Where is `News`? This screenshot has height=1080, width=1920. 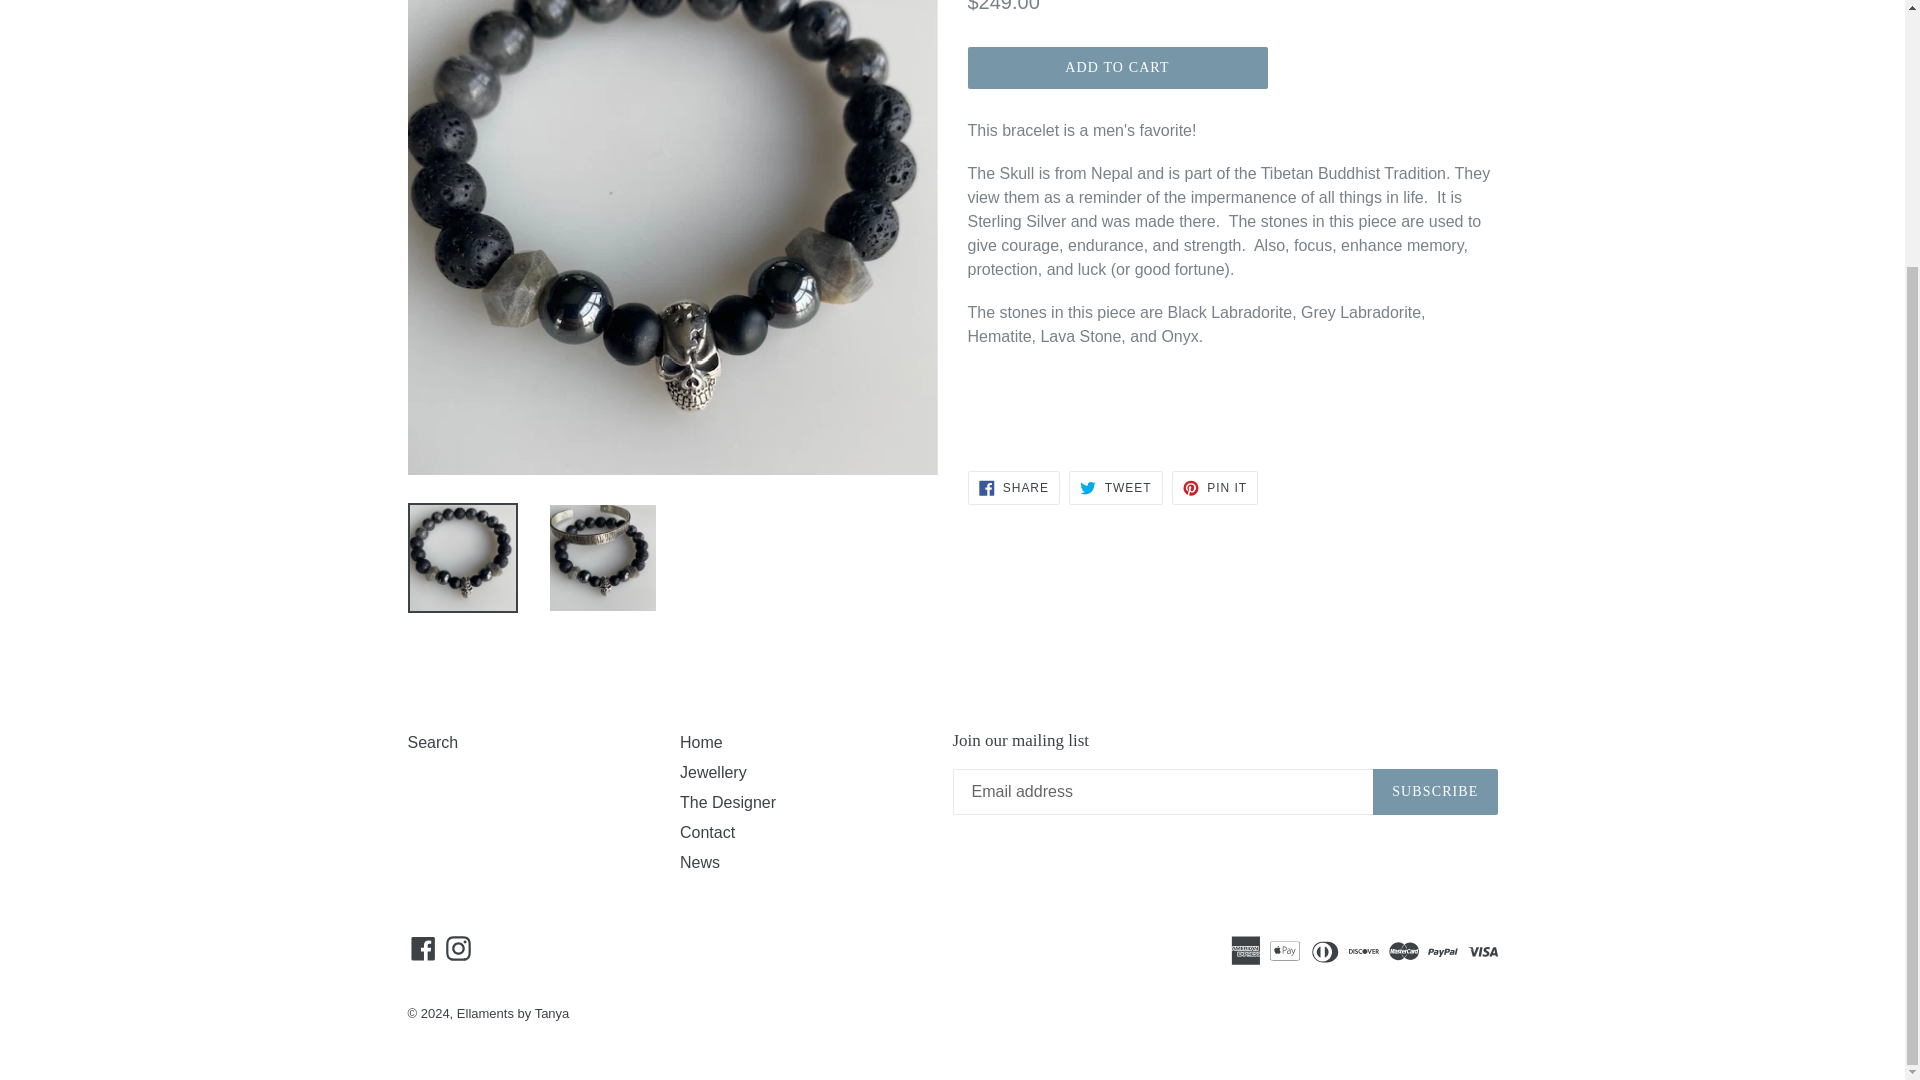 News is located at coordinates (1214, 488).